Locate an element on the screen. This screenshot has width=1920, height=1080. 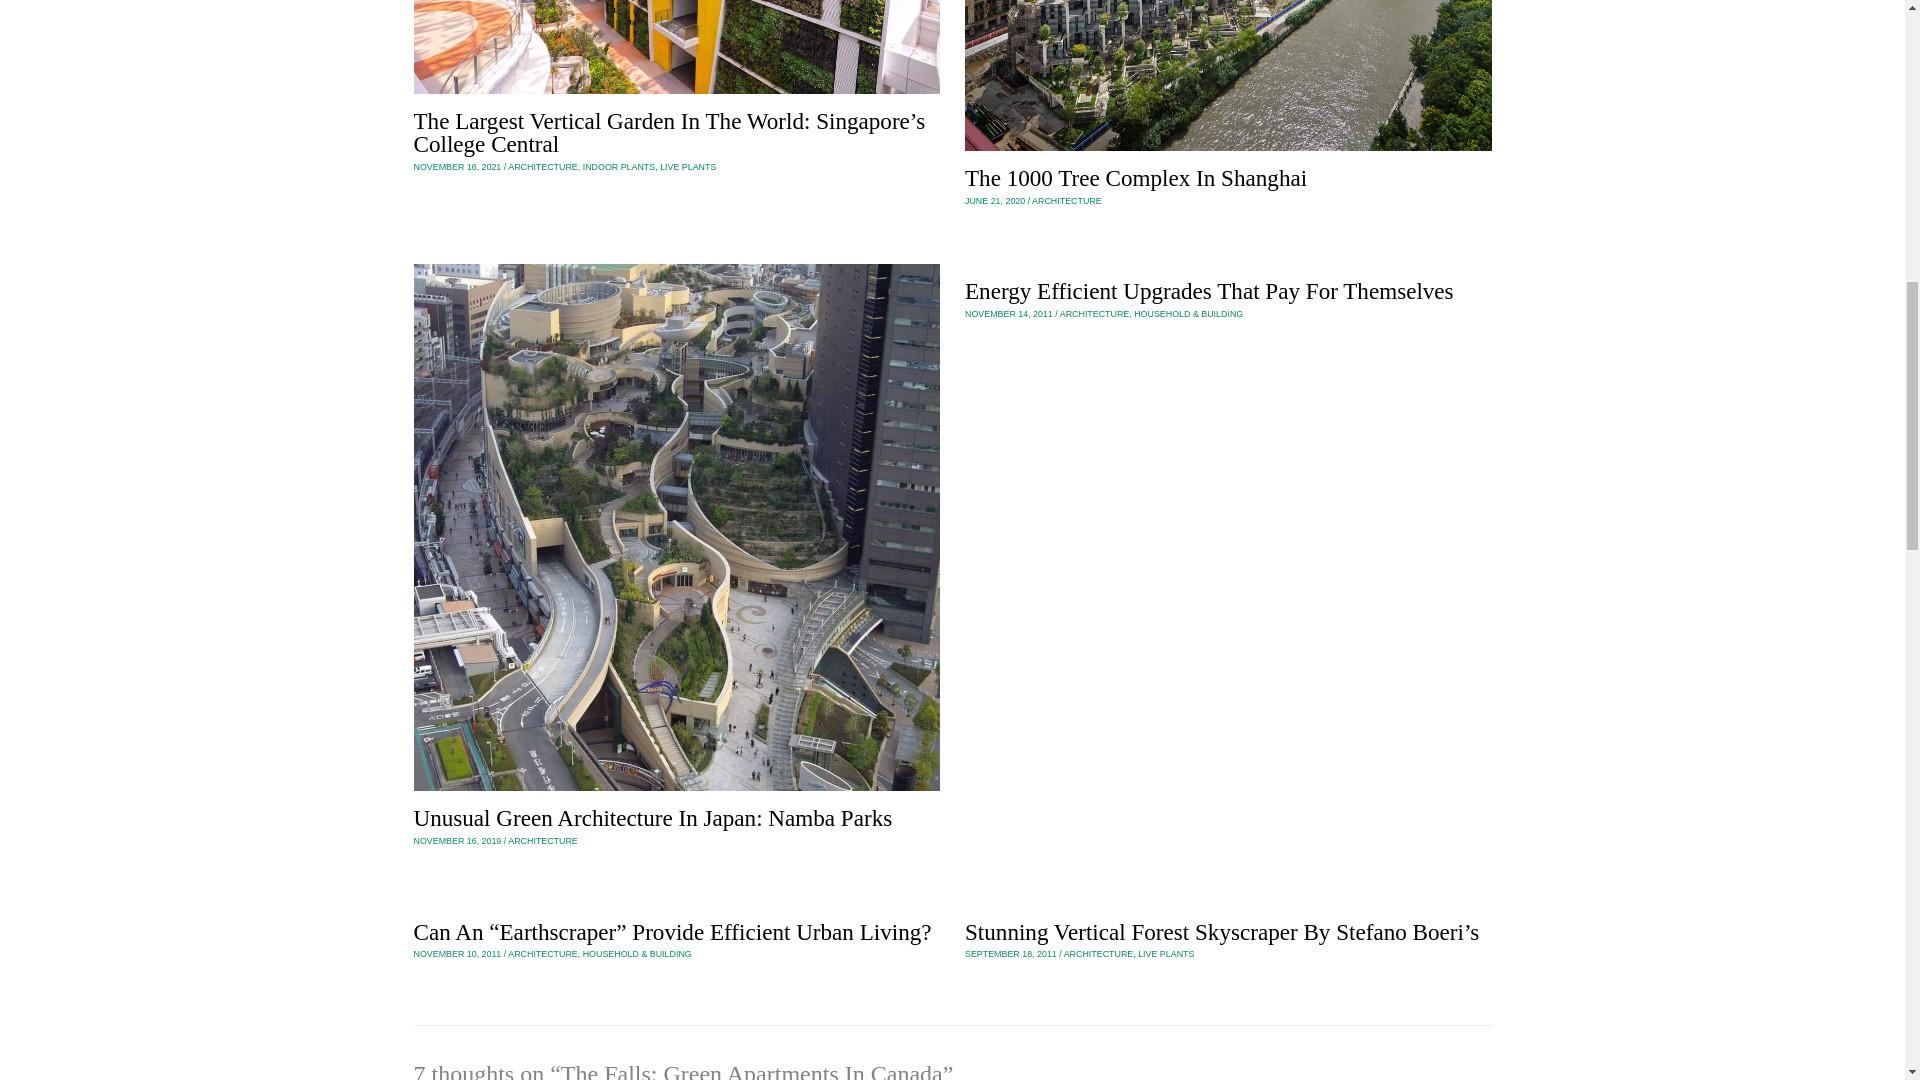
ARCHITECTURE is located at coordinates (542, 166).